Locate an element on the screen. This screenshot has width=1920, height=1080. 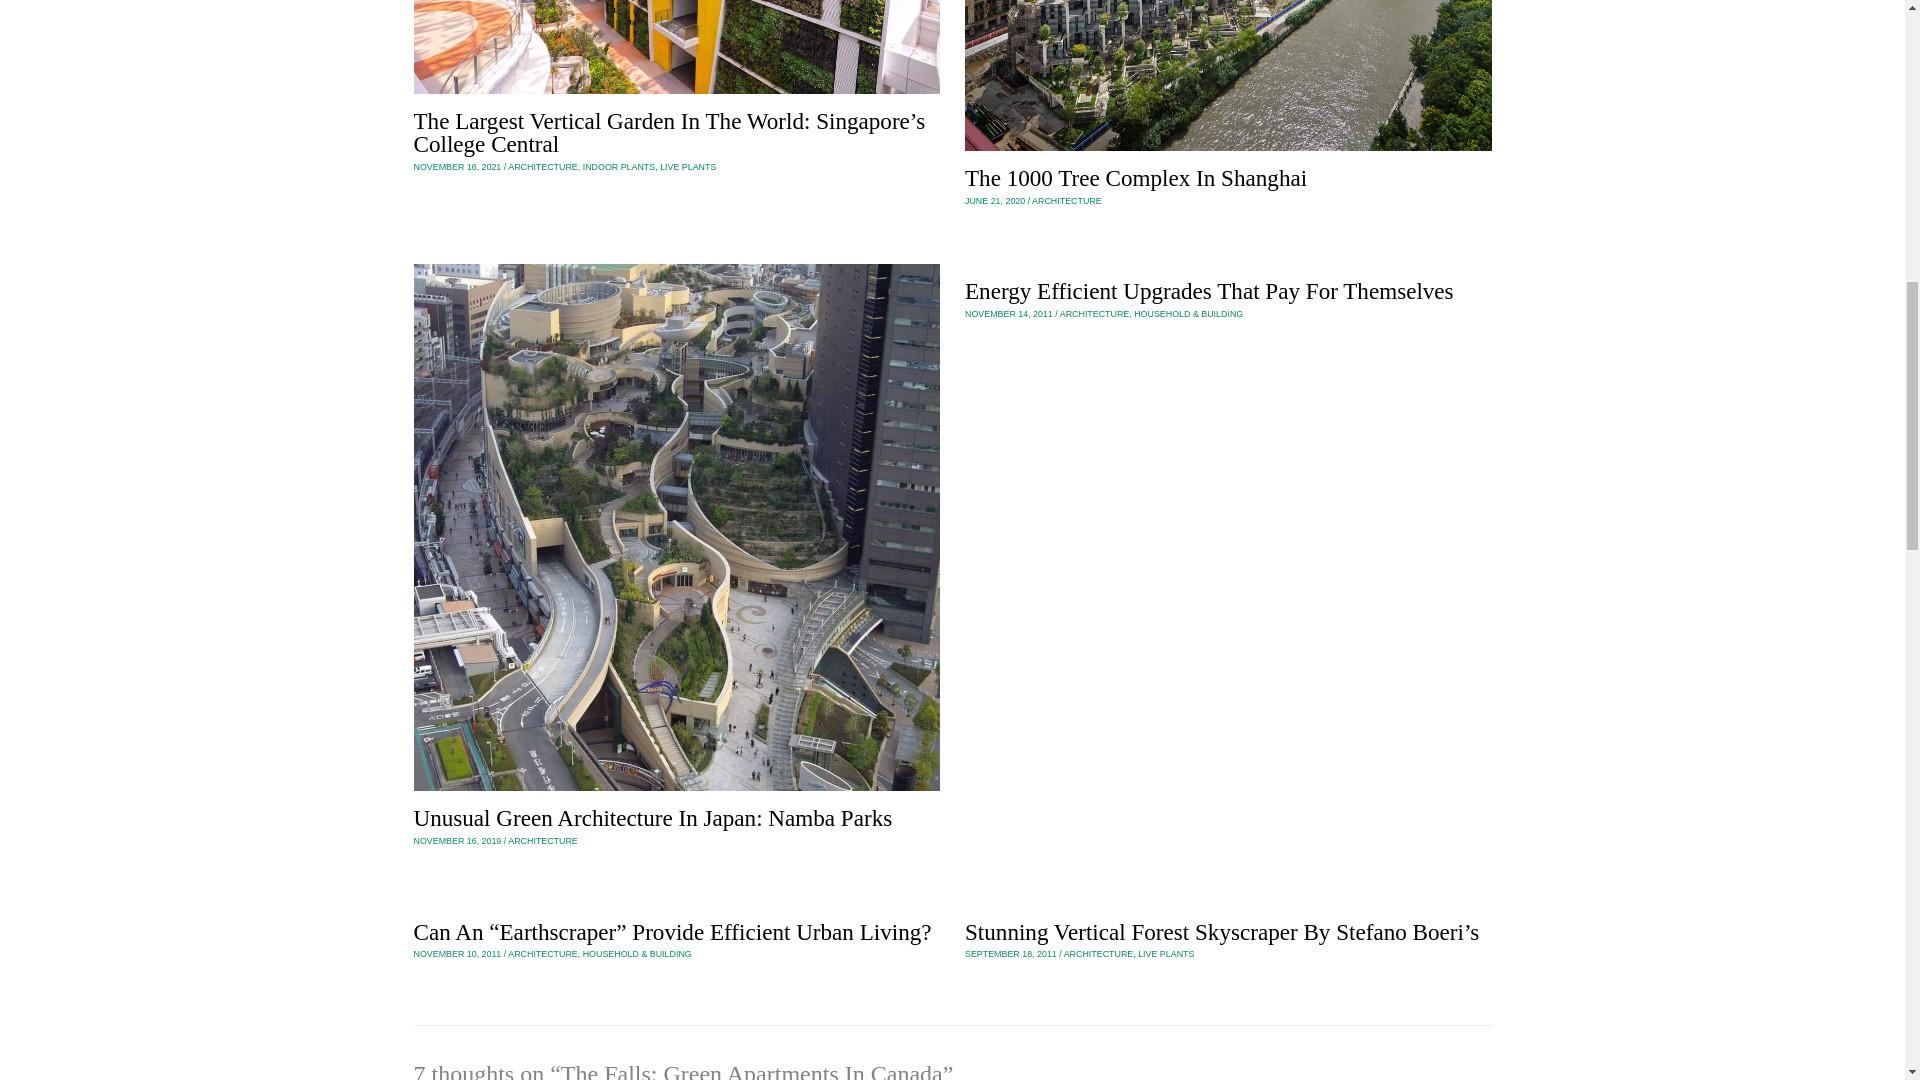
ARCHITECTURE is located at coordinates (542, 166).